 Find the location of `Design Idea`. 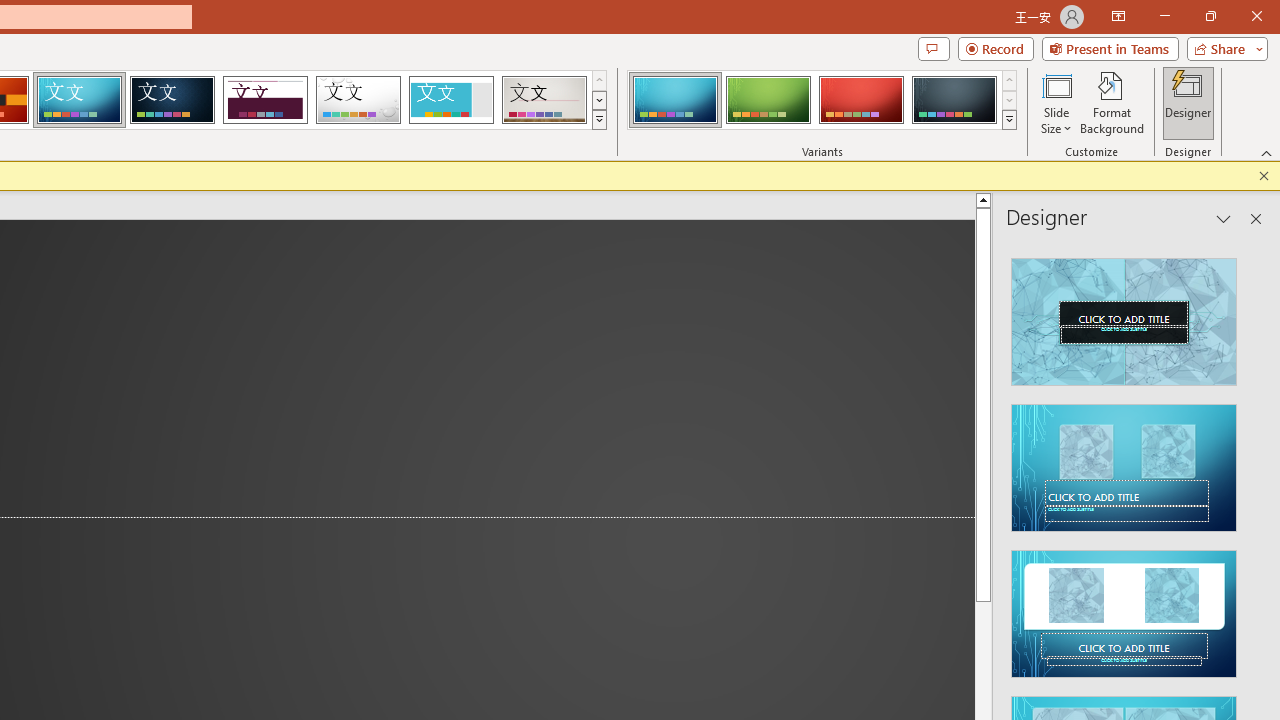

Design Idea is located at coordinates (1124, 608).